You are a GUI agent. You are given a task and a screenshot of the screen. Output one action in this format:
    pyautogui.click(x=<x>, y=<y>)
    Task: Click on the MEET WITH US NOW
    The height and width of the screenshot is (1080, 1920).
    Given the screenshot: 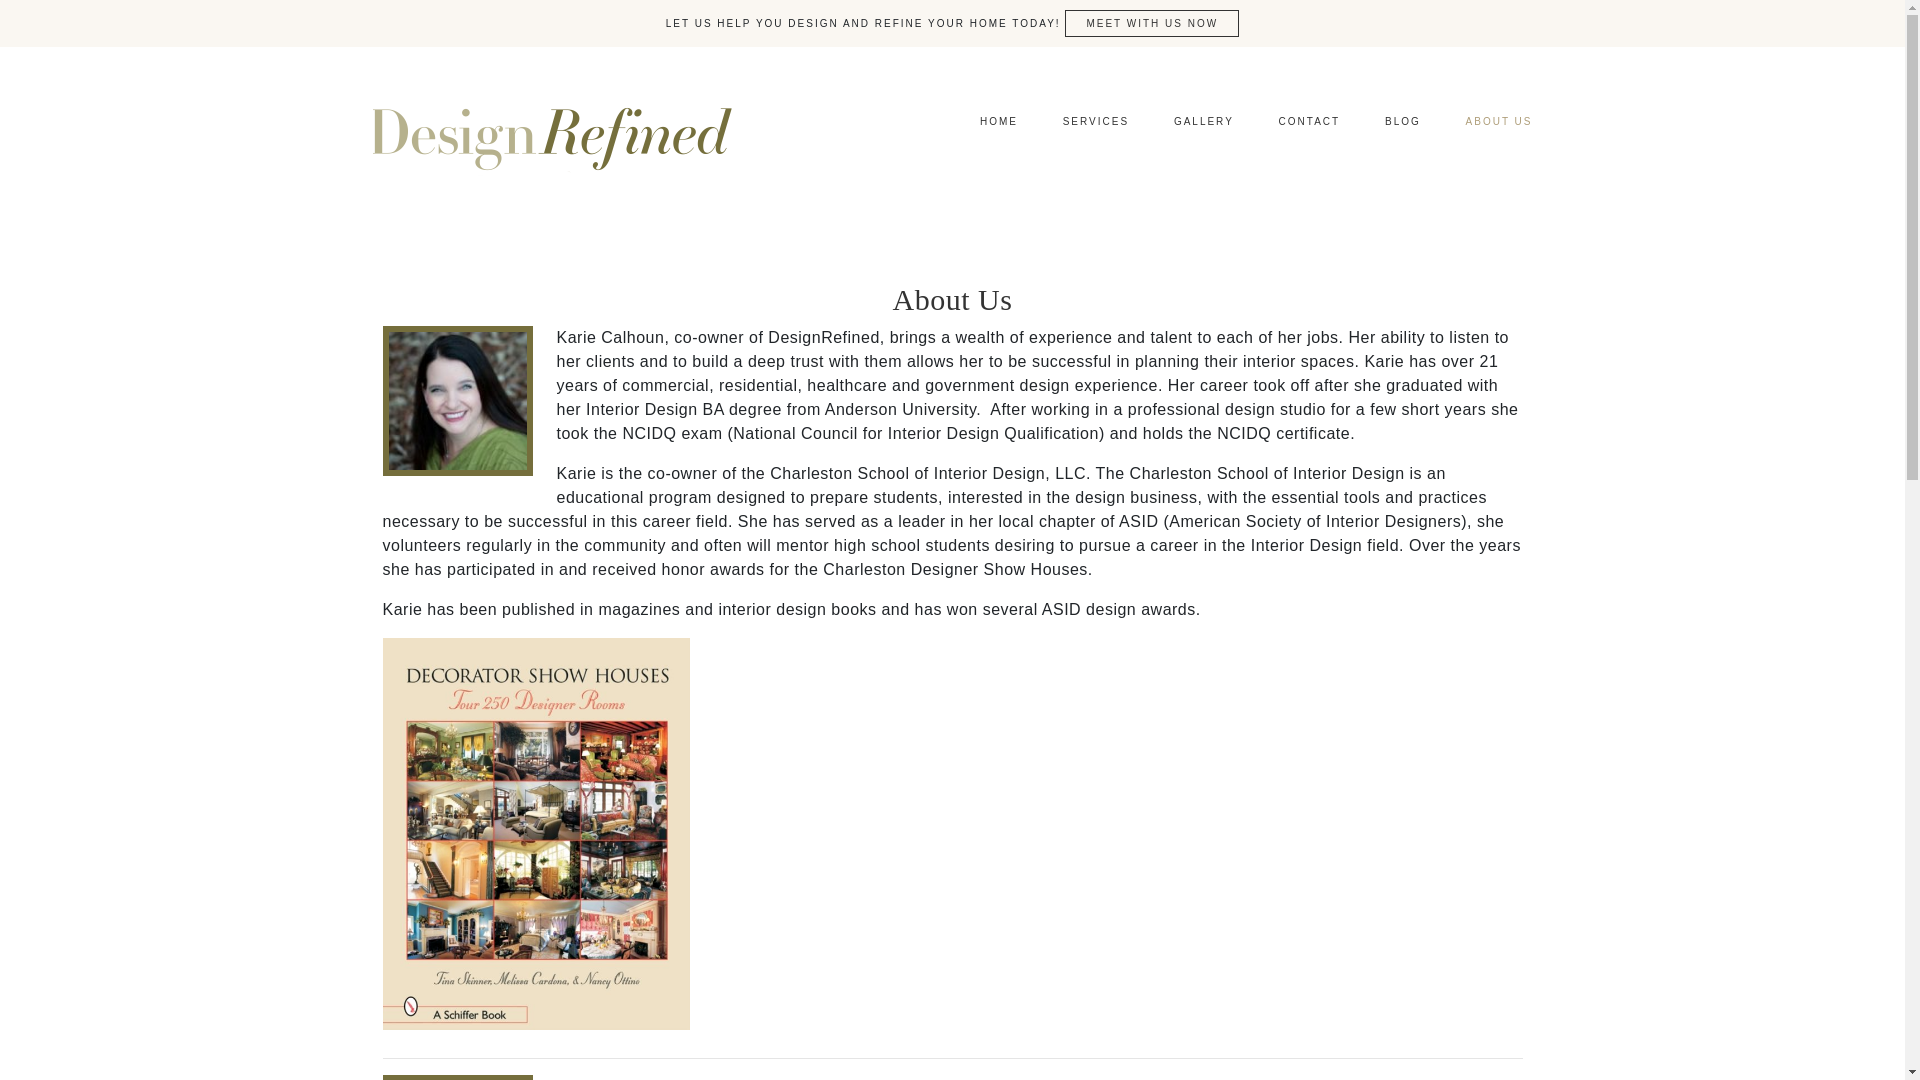 What is the action you would take?
    pyautogui.click(x=1152, y=22)
    